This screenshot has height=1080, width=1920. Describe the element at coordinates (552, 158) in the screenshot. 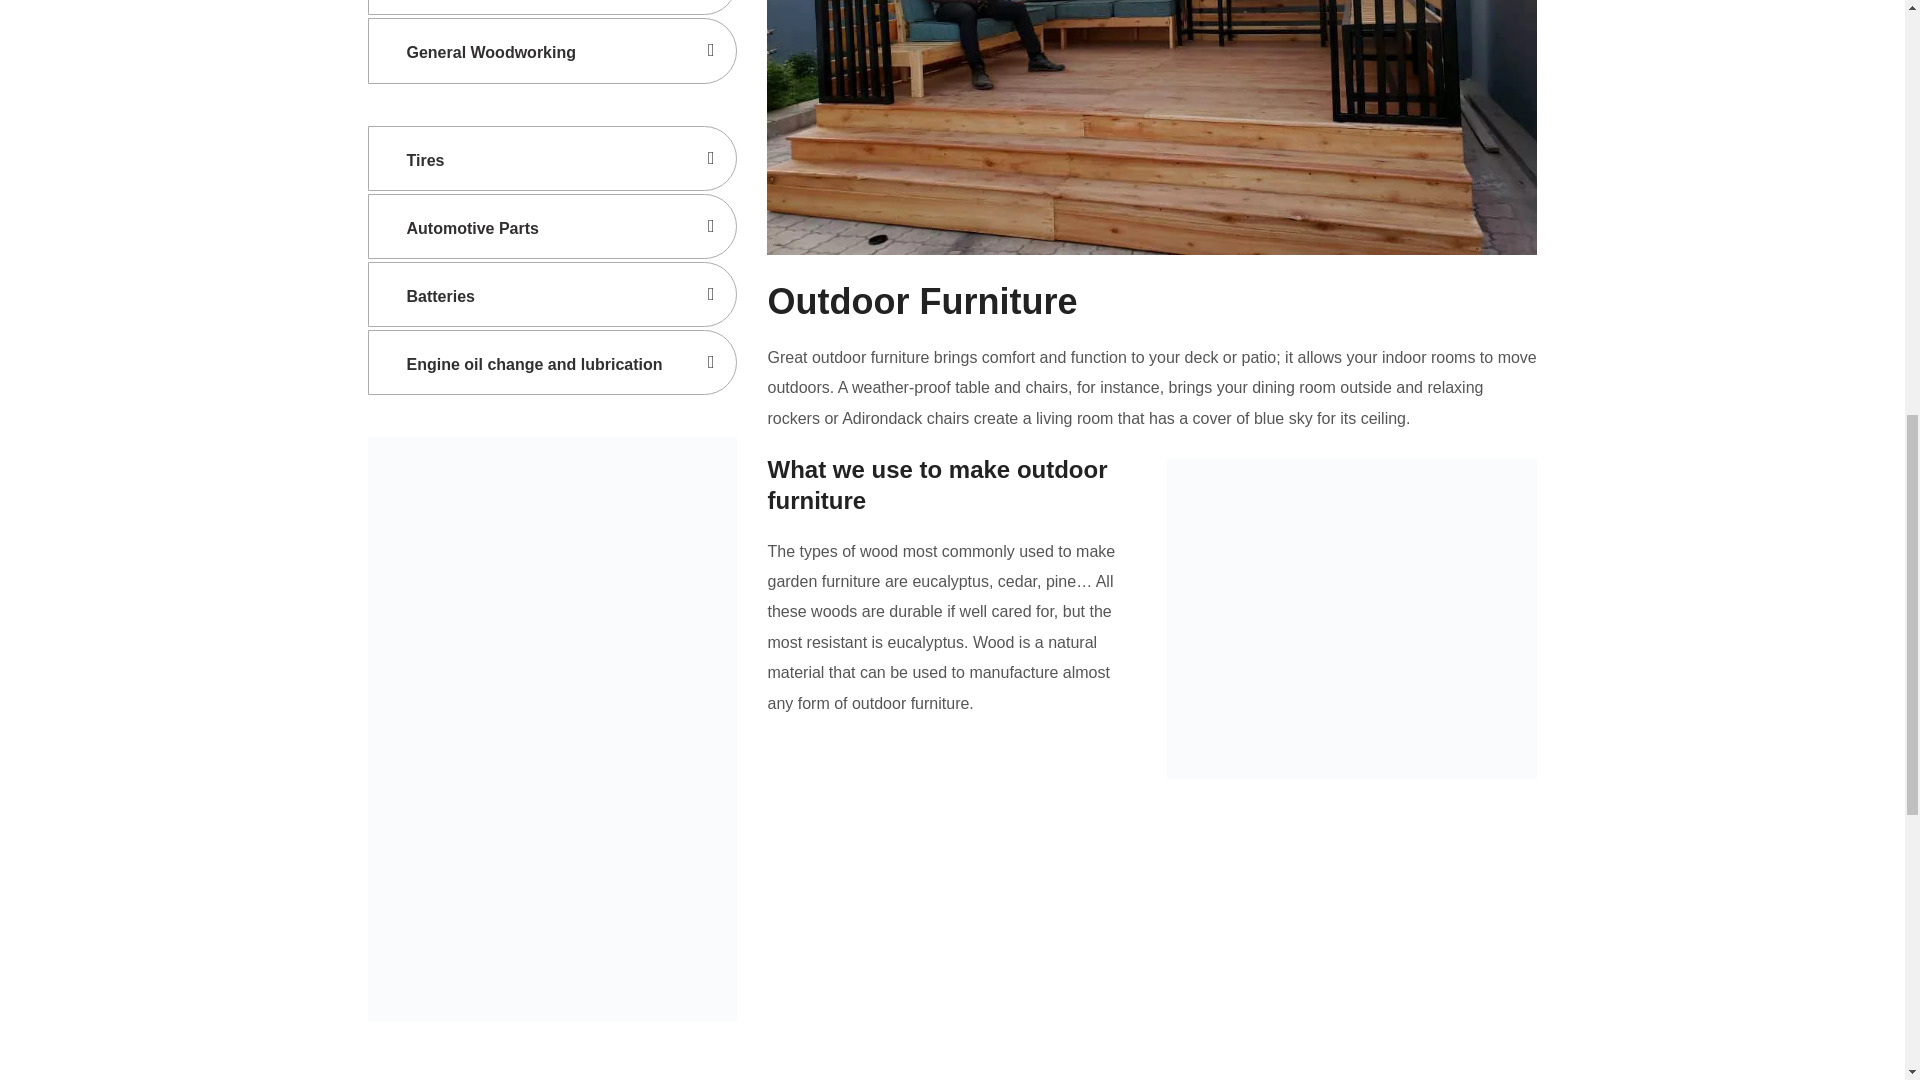

I see `Tires` at that location.